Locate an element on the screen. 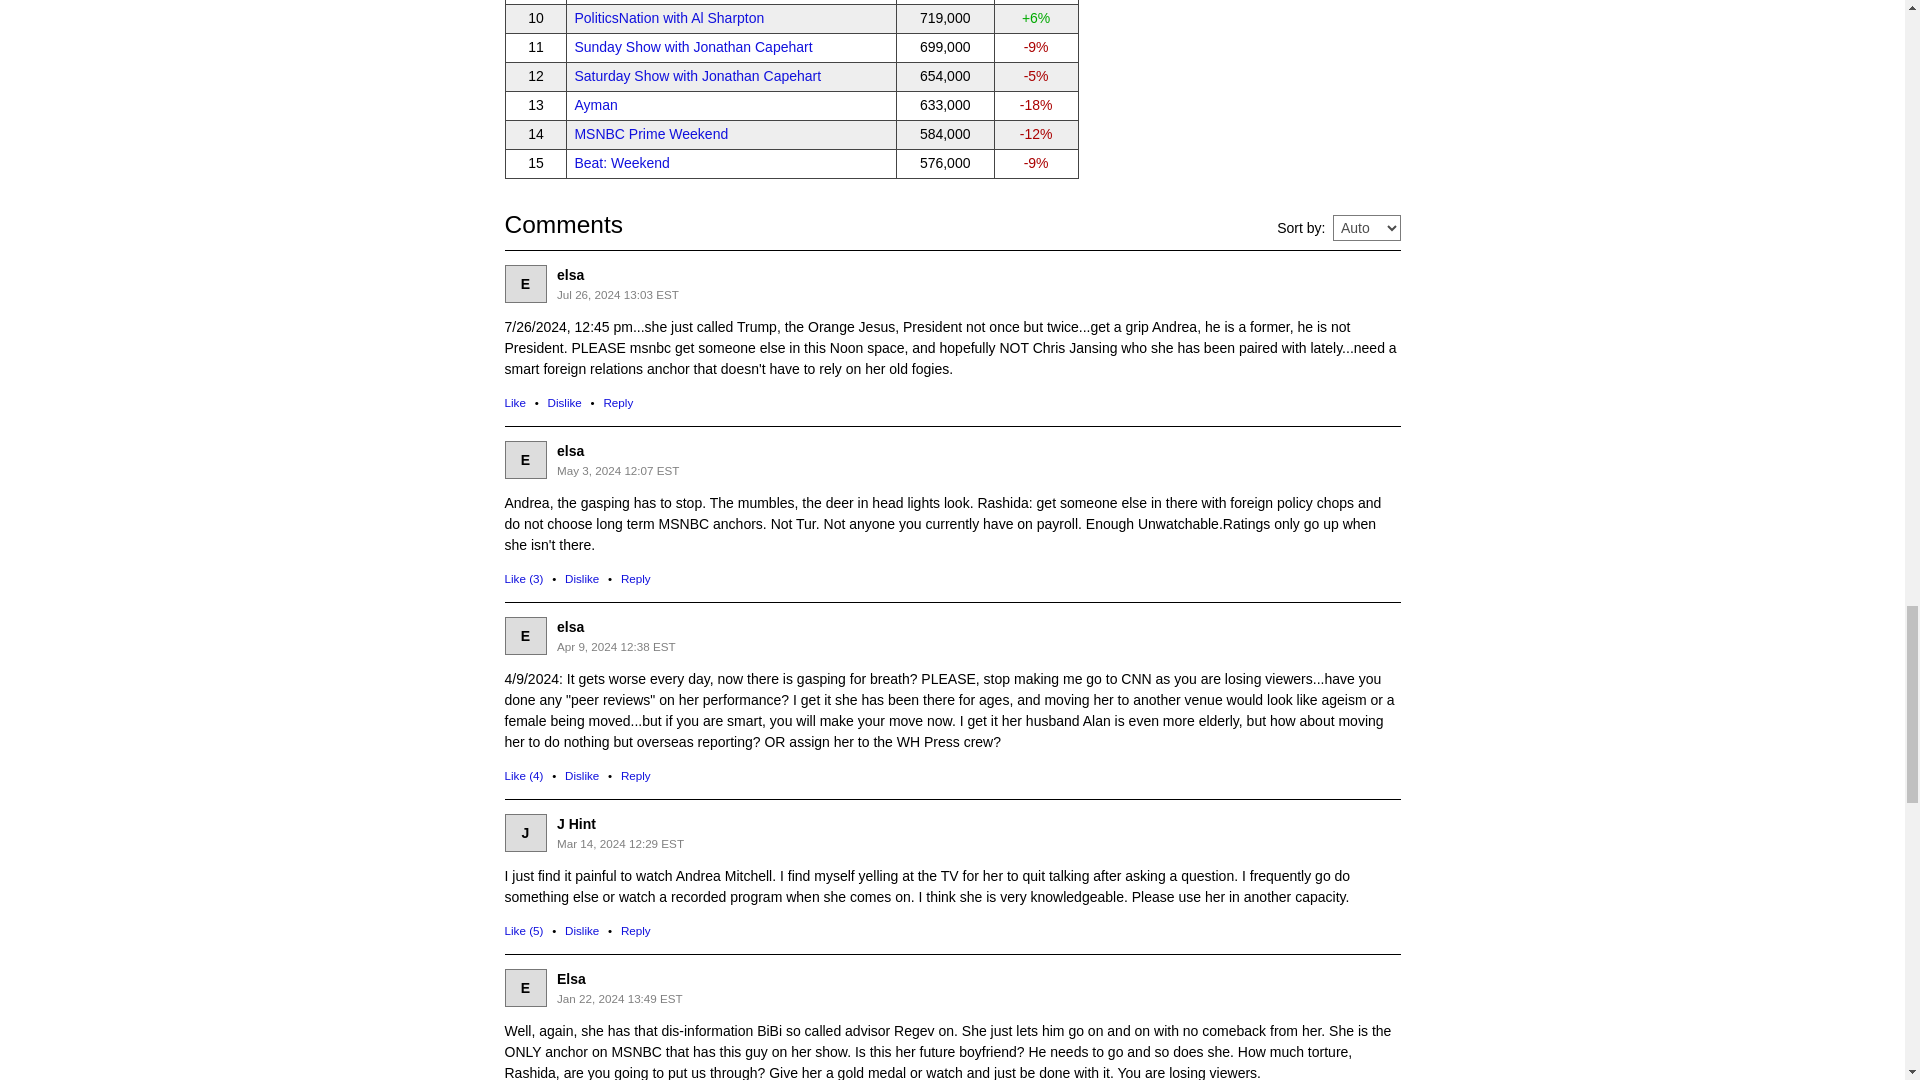 The image size is (1920, 1080). Ayman is located at coordinates (595, 105).